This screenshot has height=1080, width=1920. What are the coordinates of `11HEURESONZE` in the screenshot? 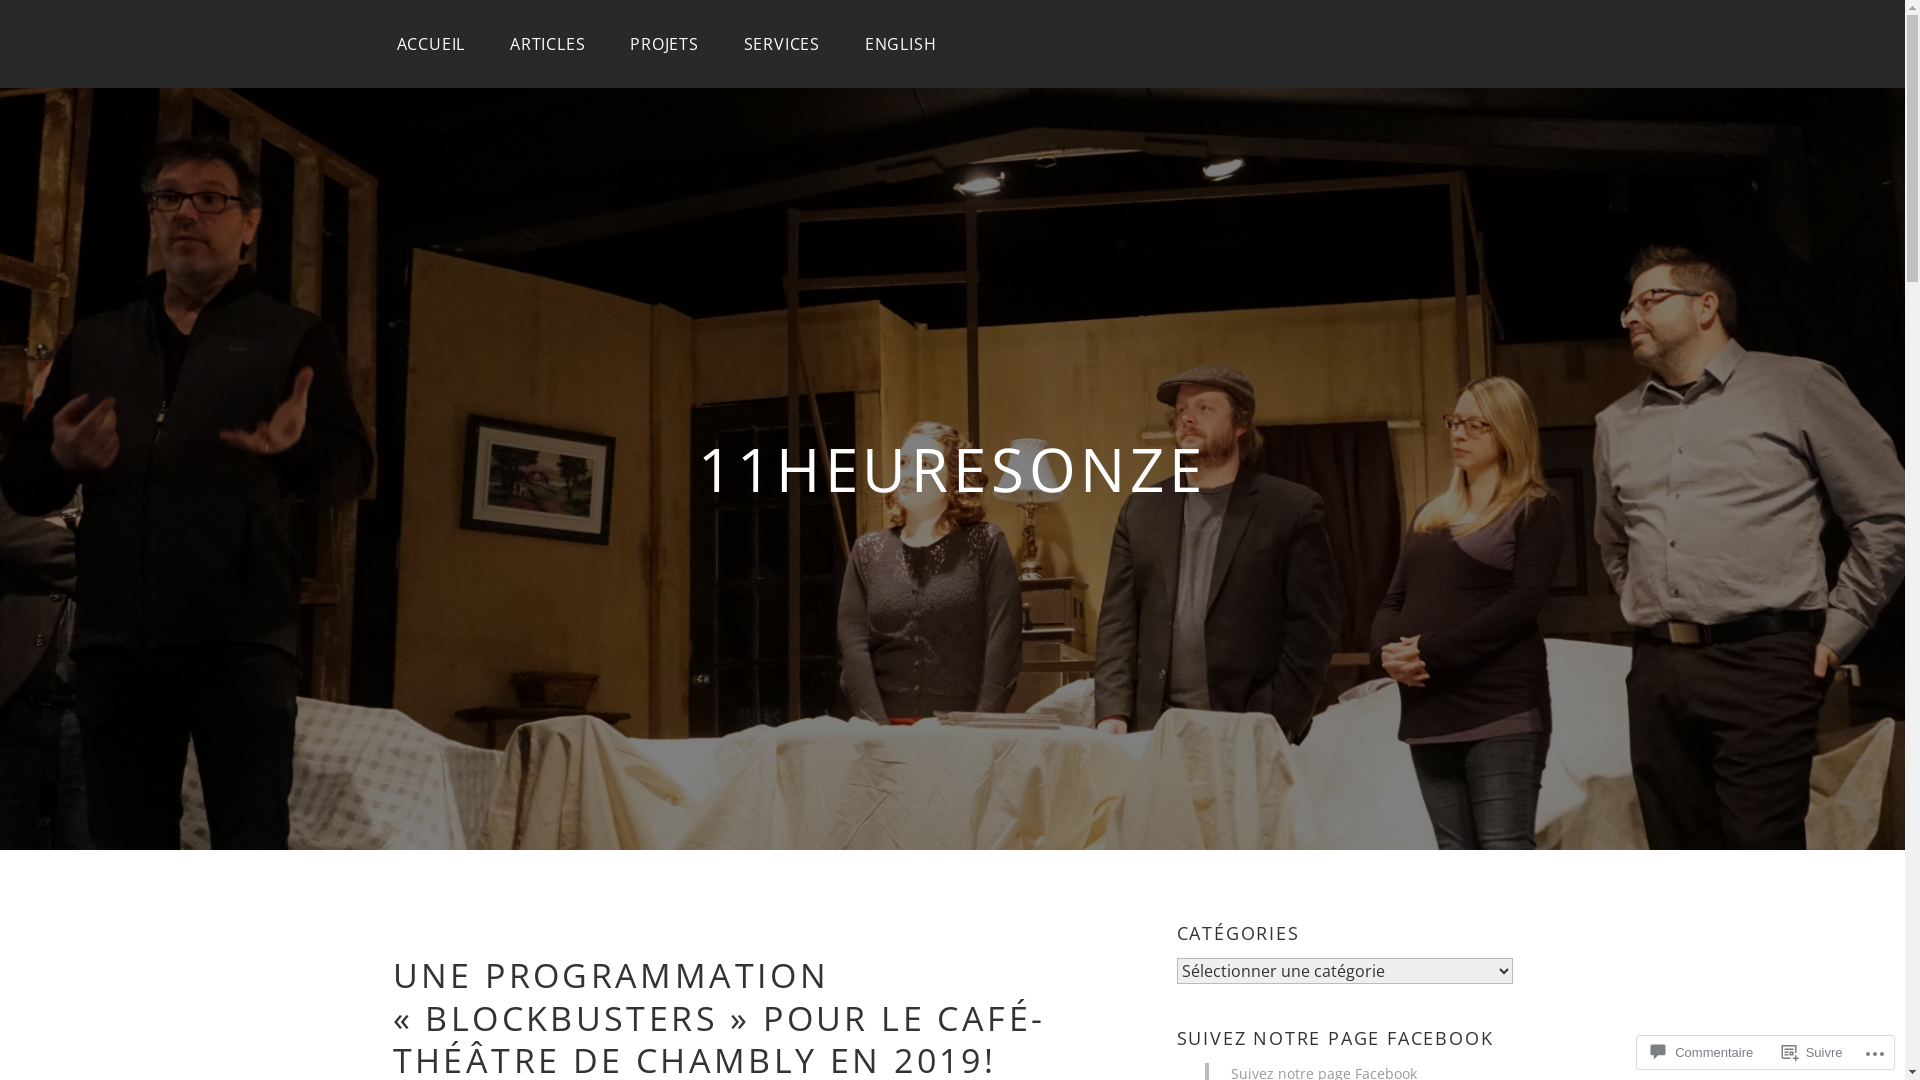 It's located at (952, 469).